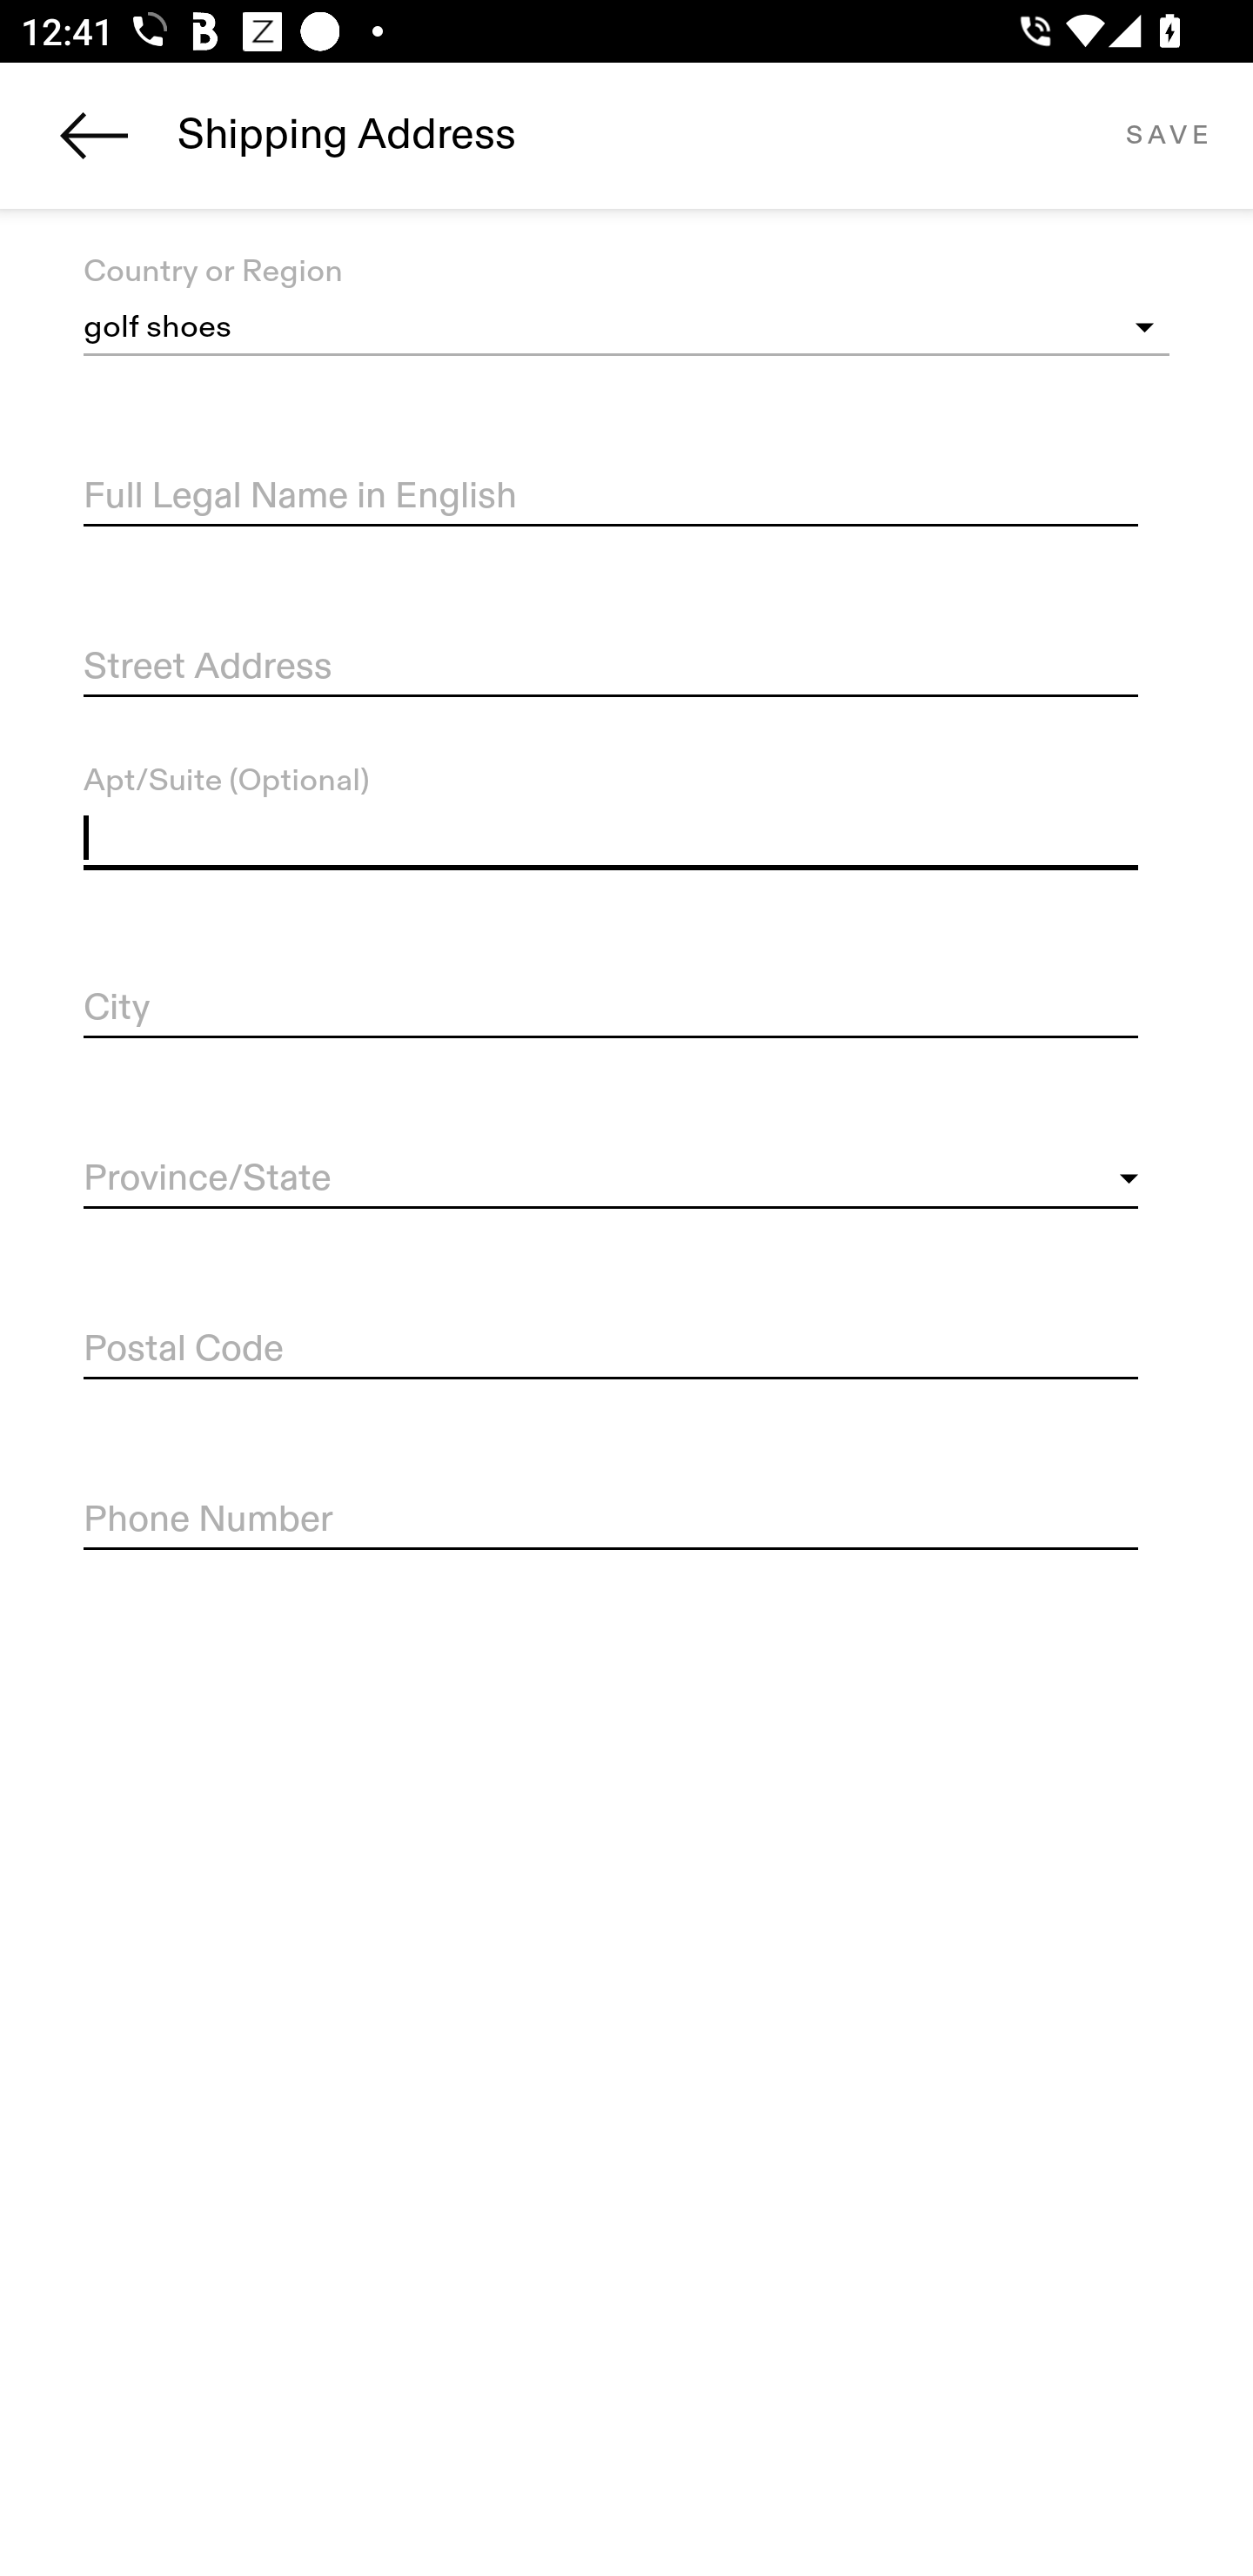 This screenshot has width=1253, height=2576. What do you see at coordinates (611, 497) in the screenshot?
I see `Full Legal Name in English` at bounding box center [611, 497].